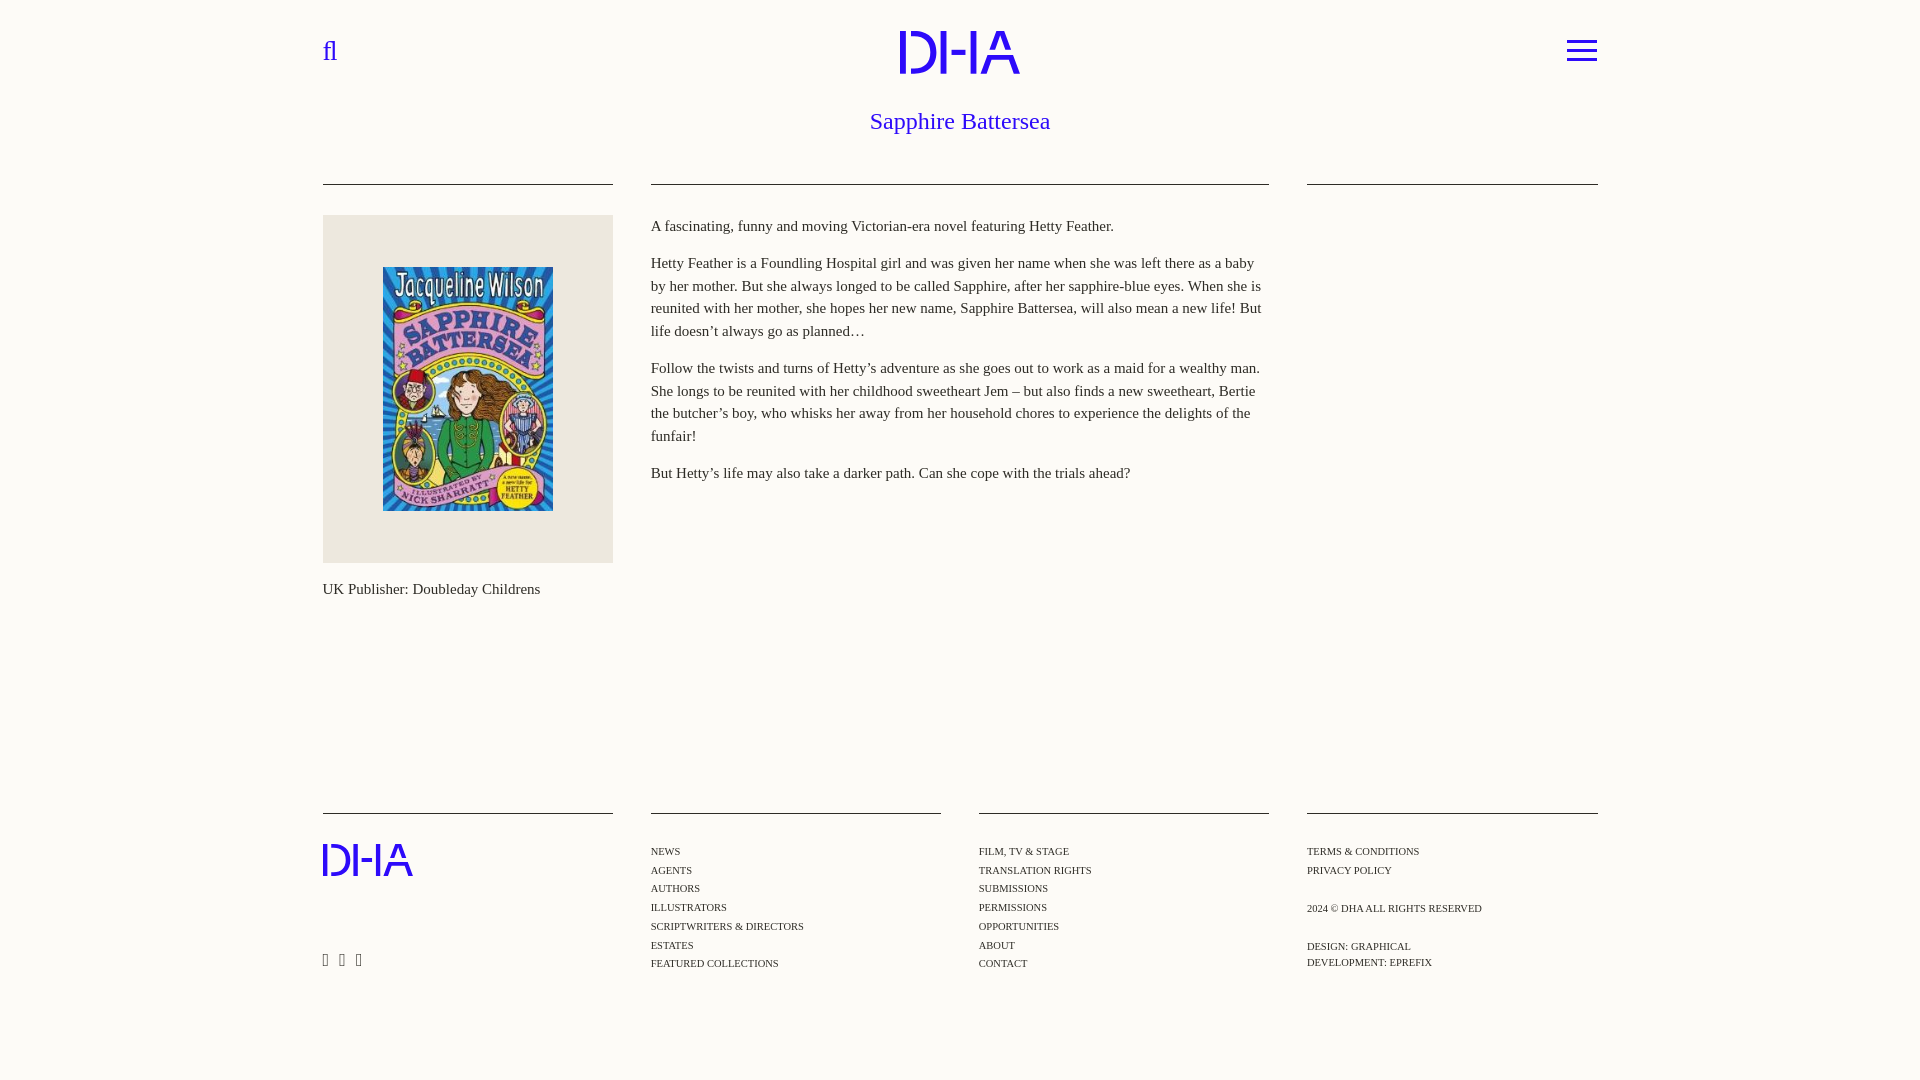 This screenshot has width=1920, height=1080. I want to click on GRAPHICAL, so click(1381, 946).